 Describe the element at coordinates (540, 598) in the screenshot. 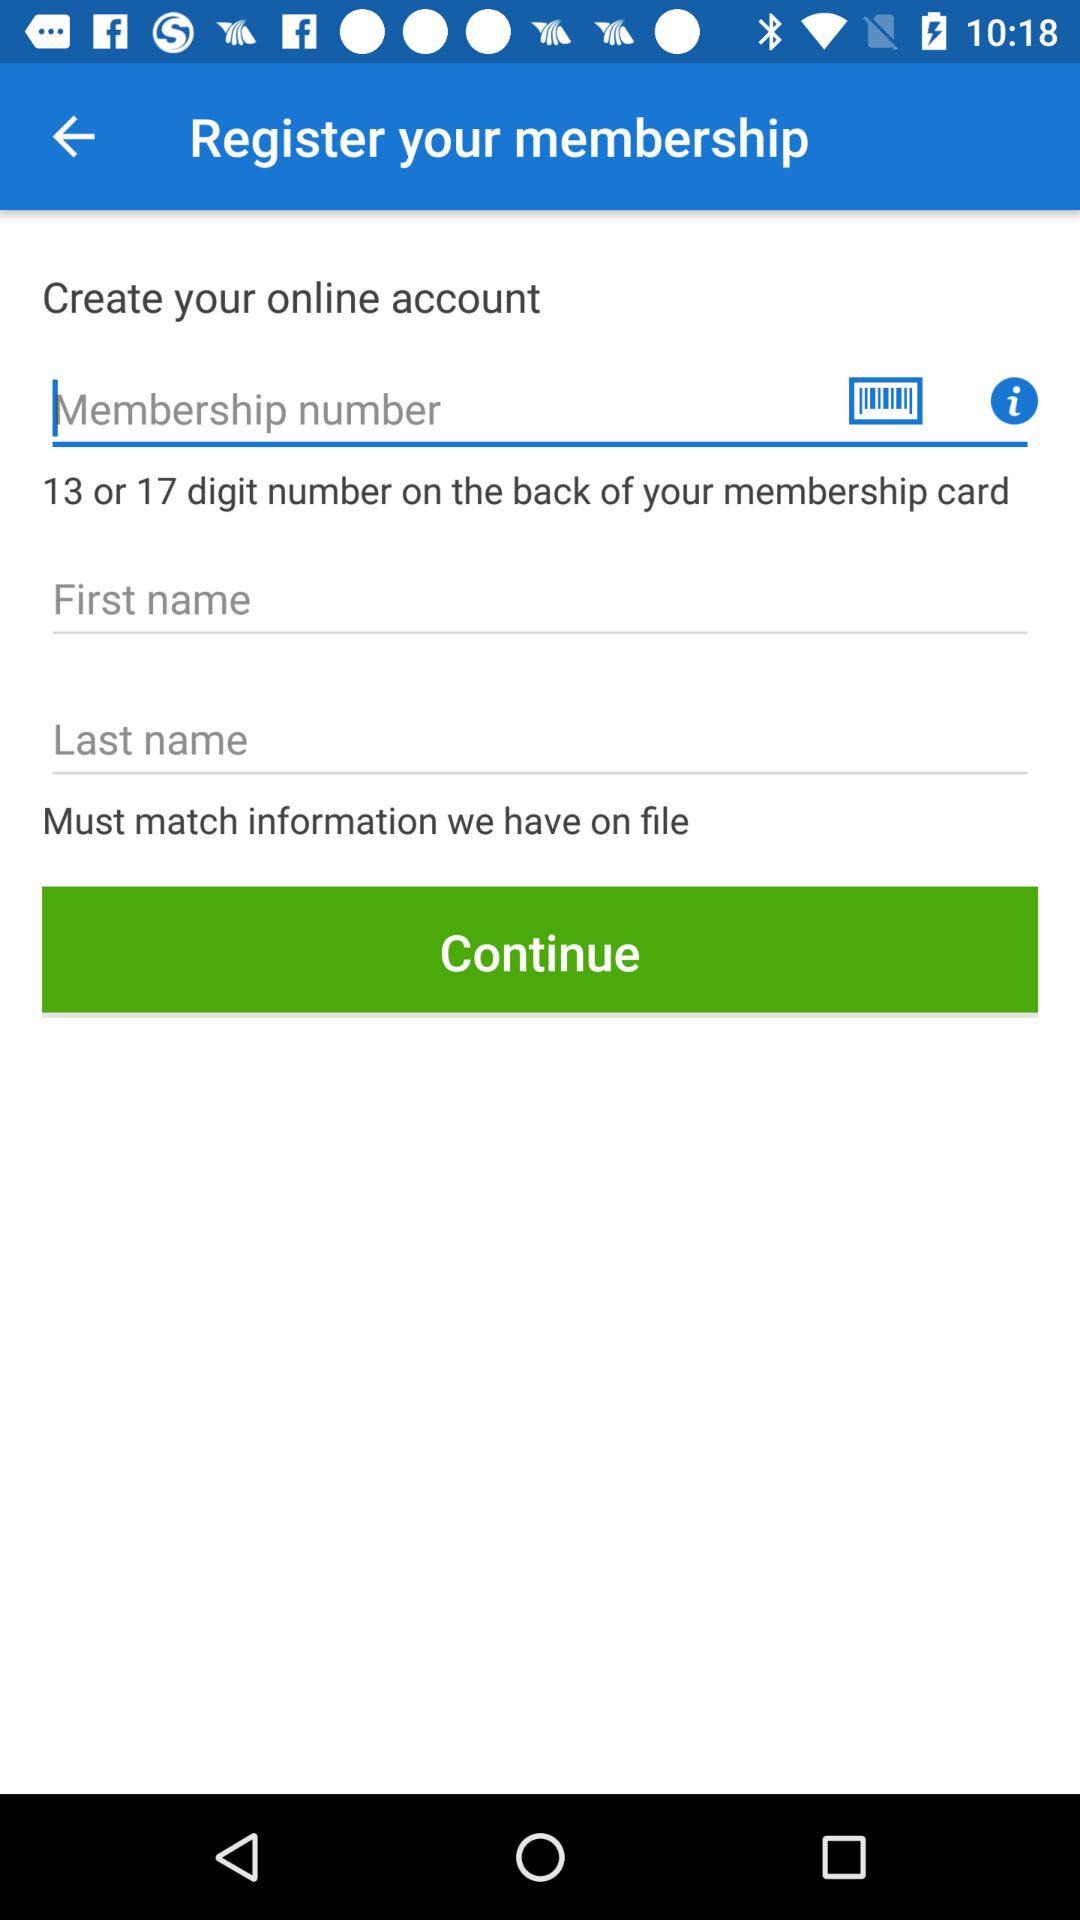

I see `select the text field of first name` at that location.